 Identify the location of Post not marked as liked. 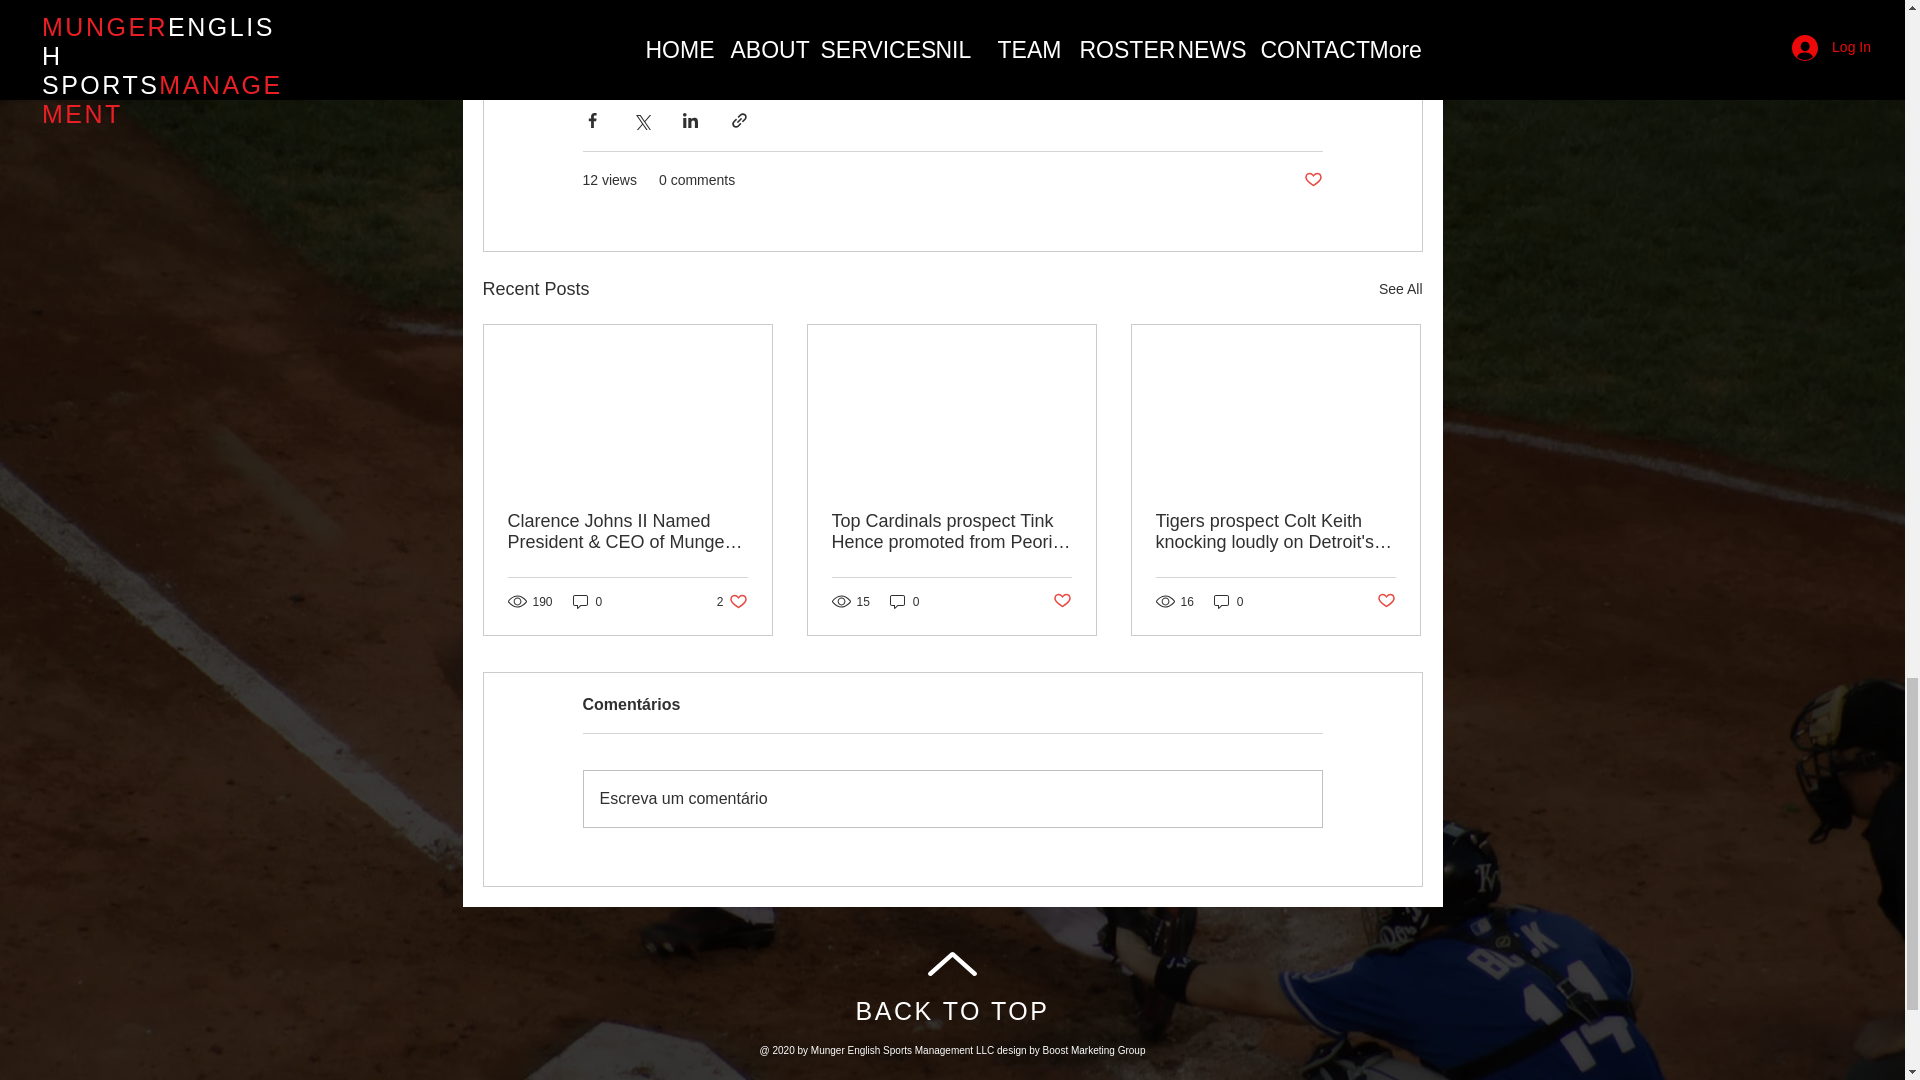
(1312, 180).